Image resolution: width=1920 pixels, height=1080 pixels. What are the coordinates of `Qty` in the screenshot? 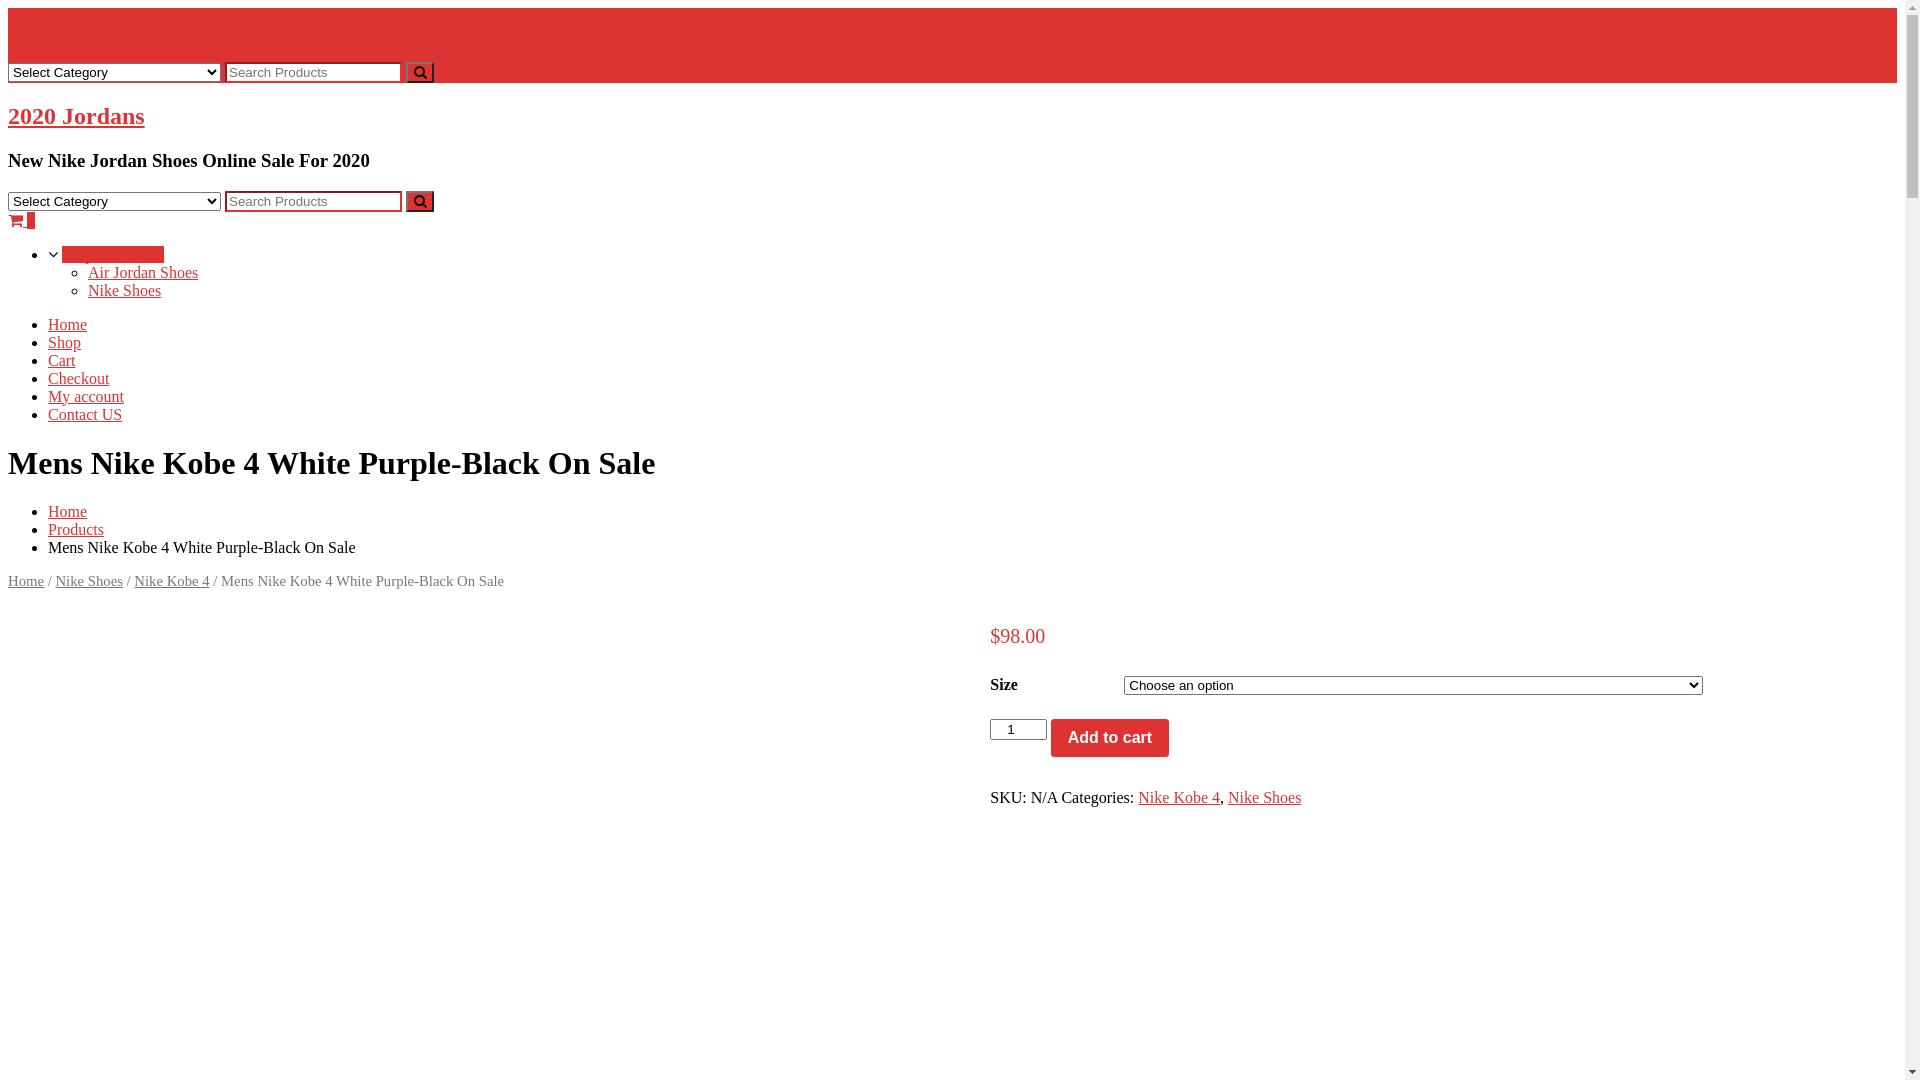 It's located at (1018, 730).